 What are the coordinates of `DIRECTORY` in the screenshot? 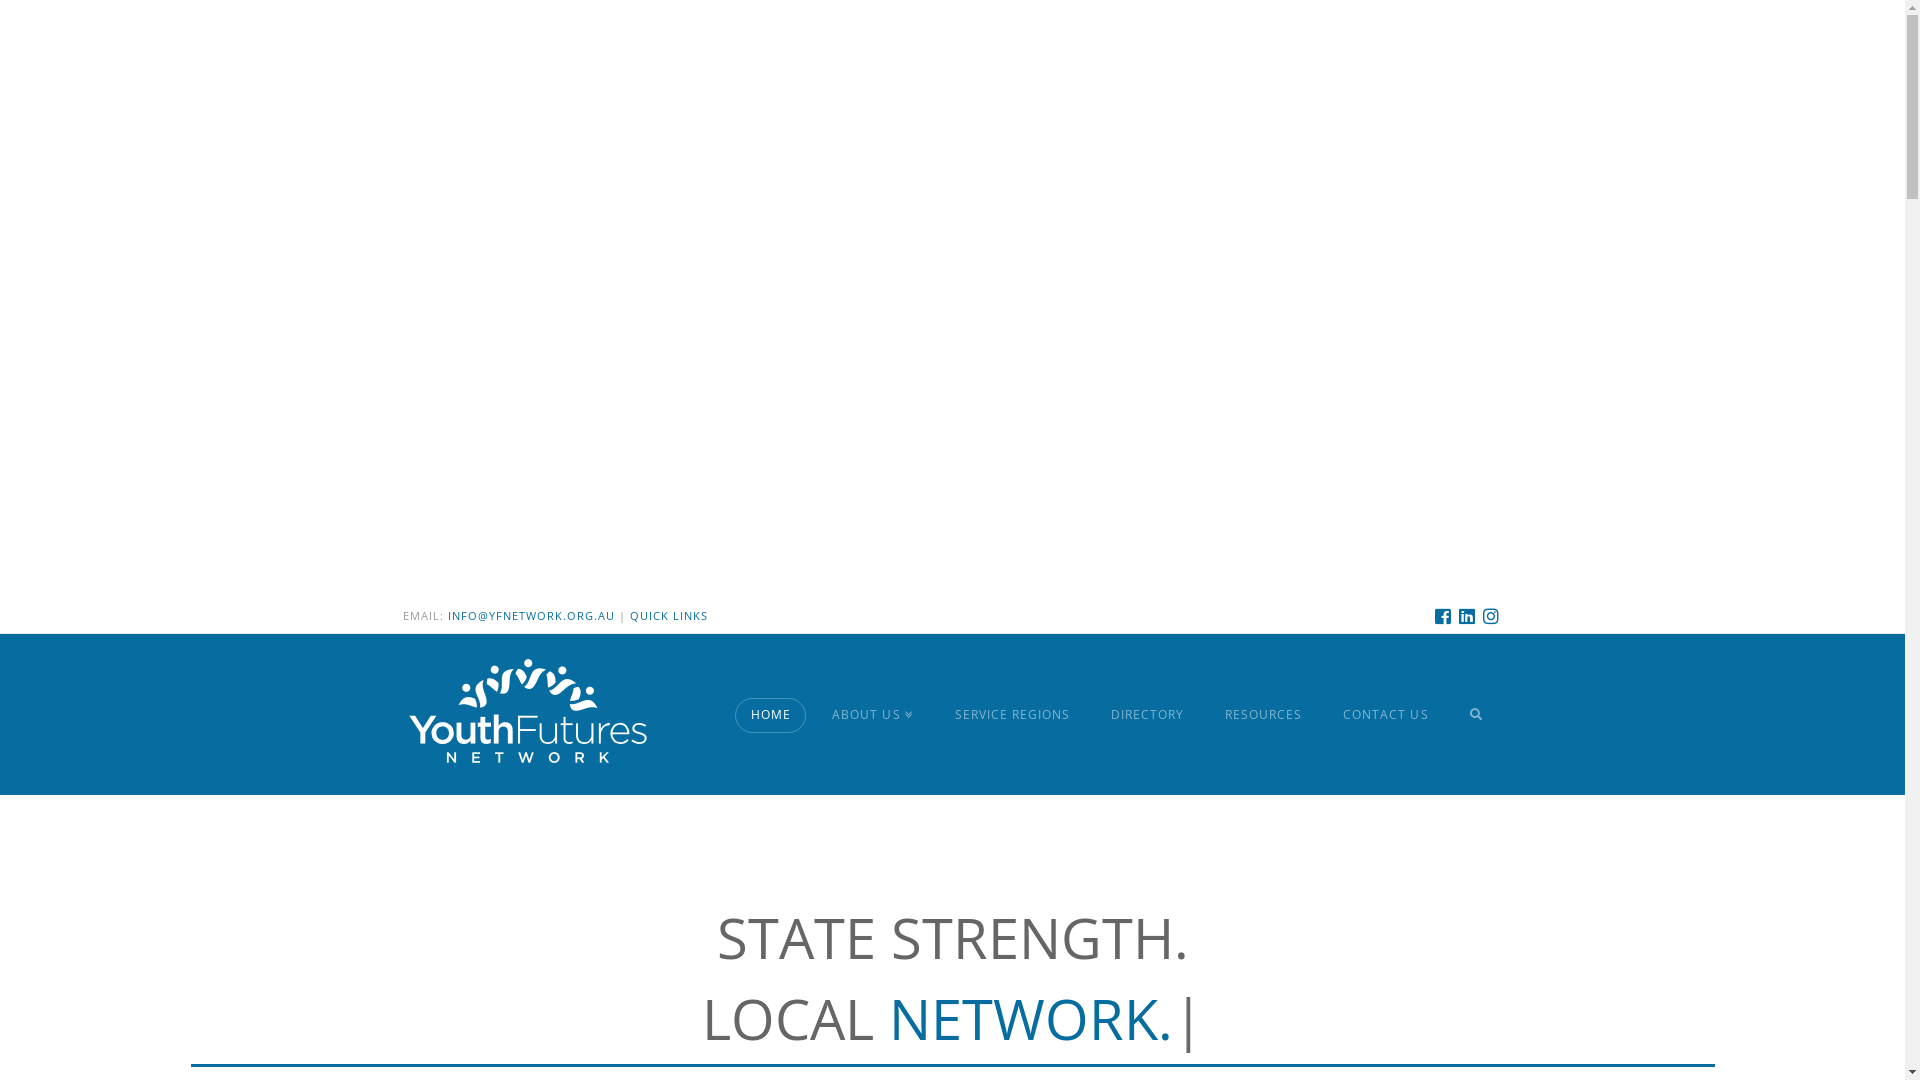 It's located at (1147, 714).